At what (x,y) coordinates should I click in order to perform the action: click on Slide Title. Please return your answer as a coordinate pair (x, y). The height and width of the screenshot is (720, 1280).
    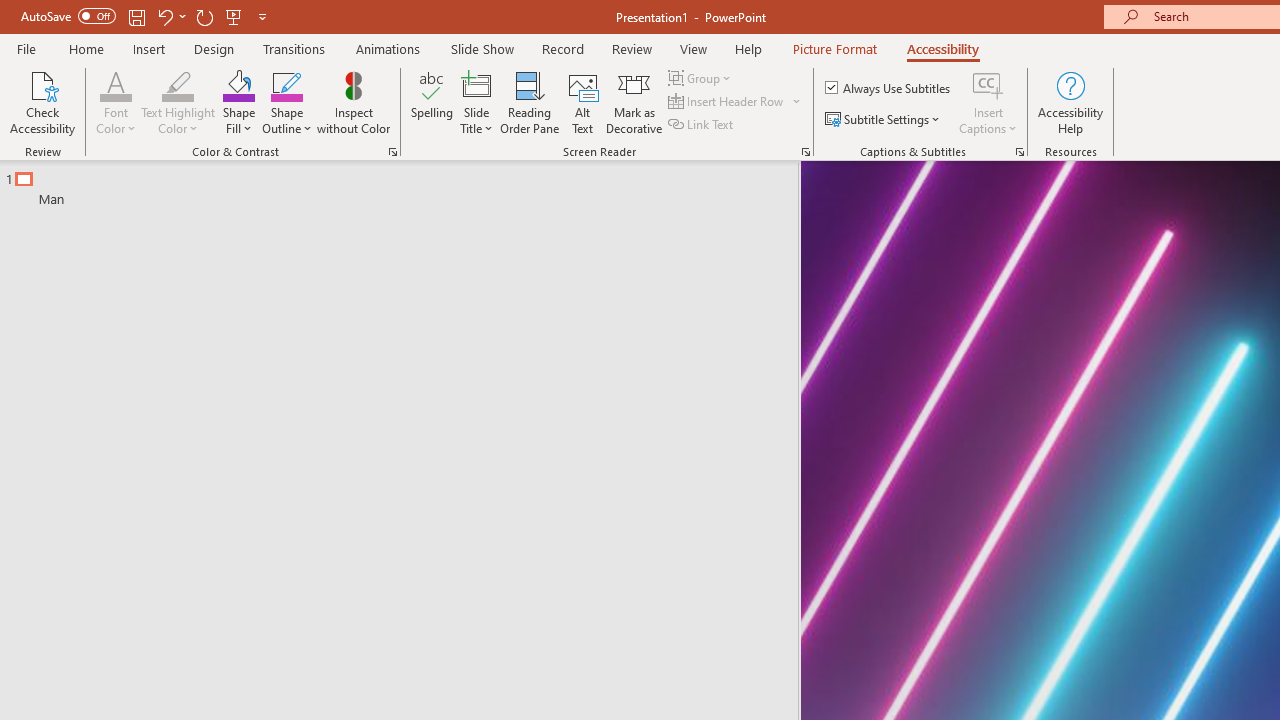
    Looking at the image, I should click on (476, 102).